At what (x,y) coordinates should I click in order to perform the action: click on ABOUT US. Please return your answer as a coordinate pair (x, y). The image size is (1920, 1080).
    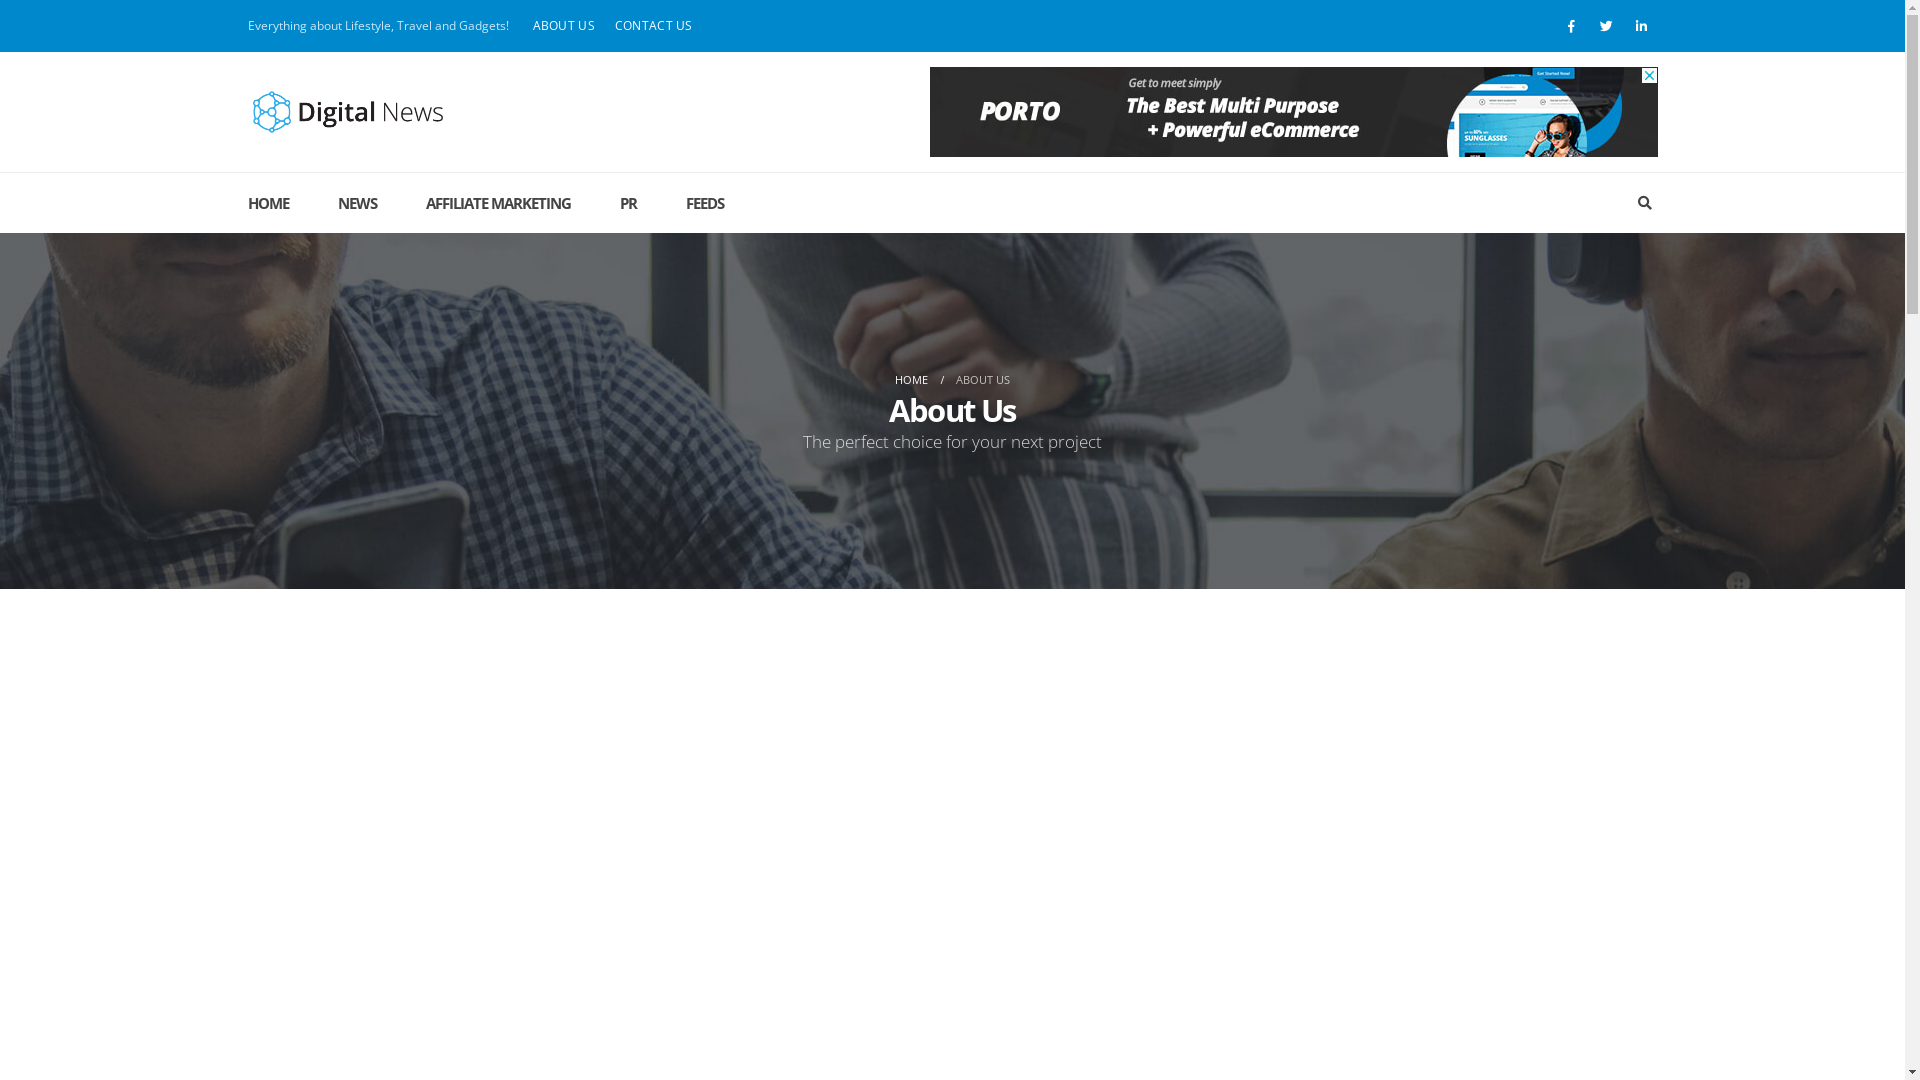
    Looking at the image, I should click on (563, 26).